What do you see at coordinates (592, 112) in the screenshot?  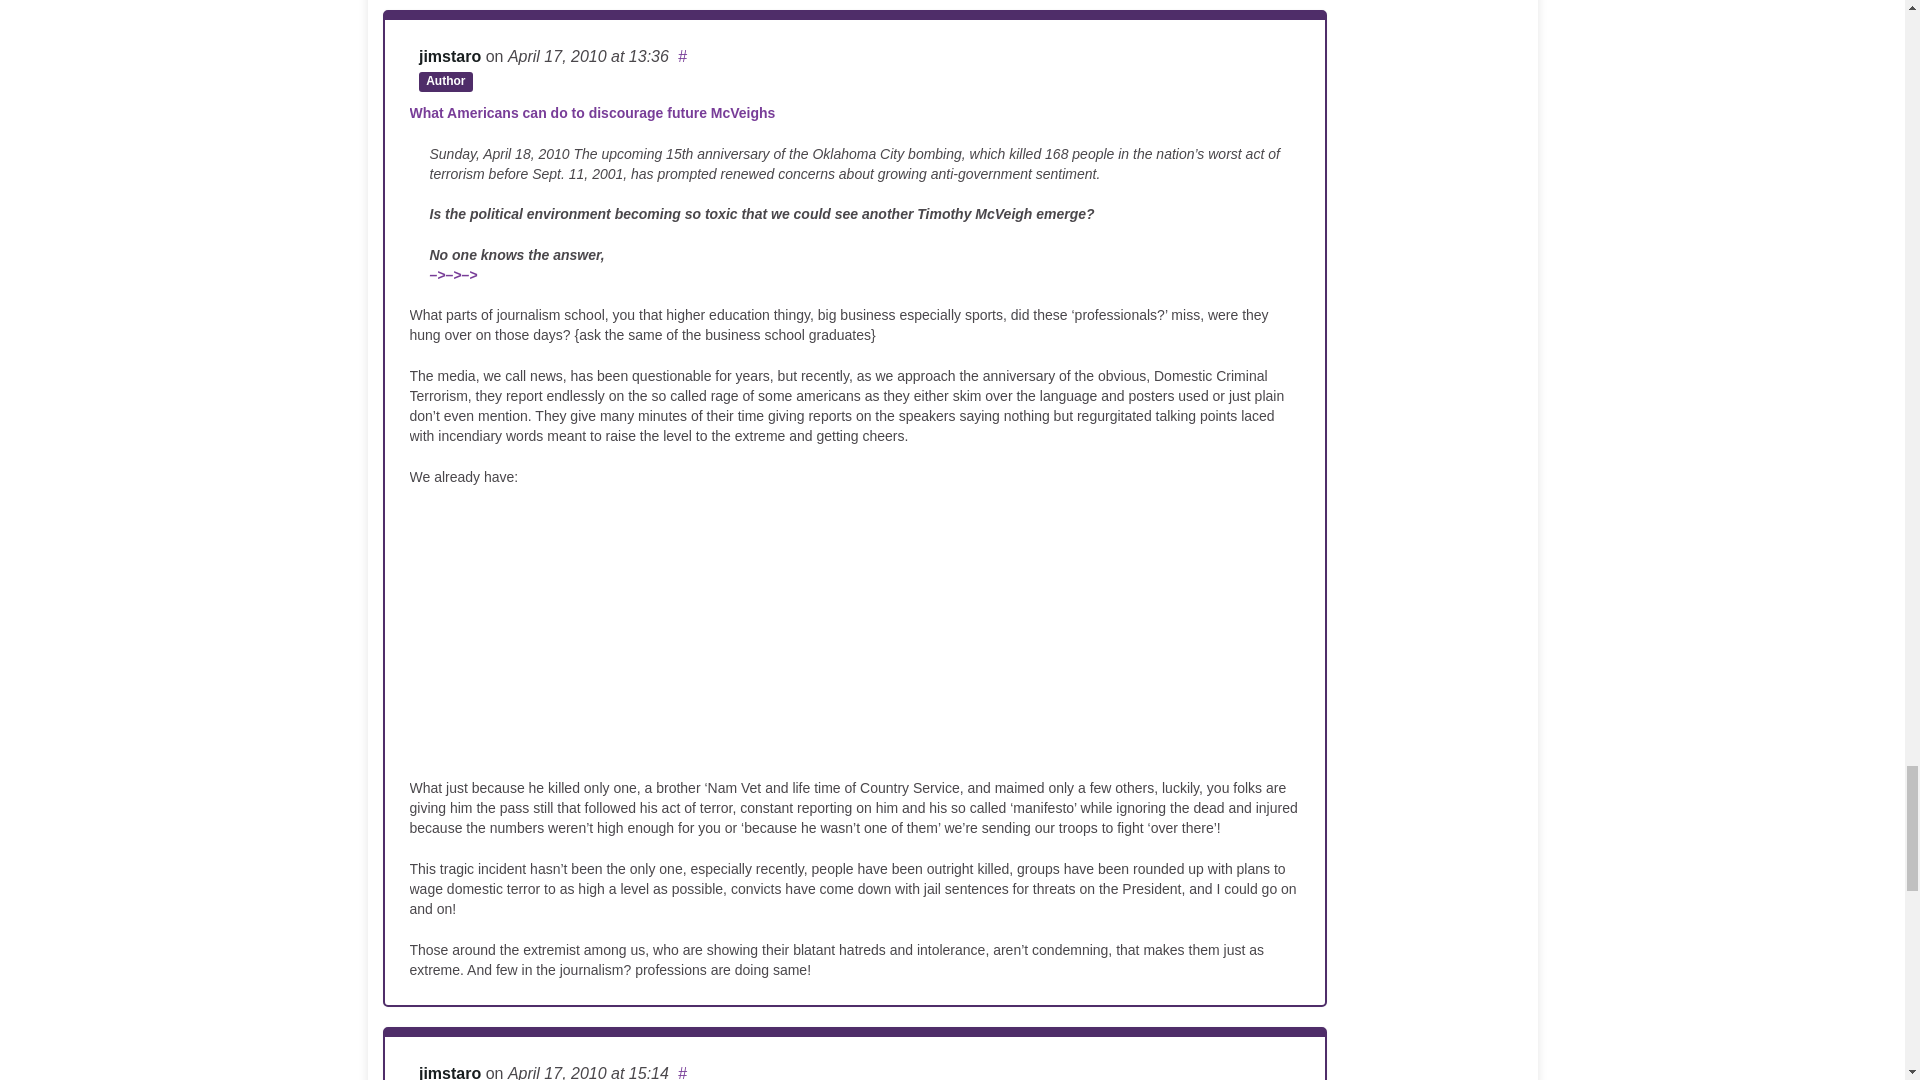 I see `What Americans can do to discourage future McVeighs` at bounding box center [592, 112].